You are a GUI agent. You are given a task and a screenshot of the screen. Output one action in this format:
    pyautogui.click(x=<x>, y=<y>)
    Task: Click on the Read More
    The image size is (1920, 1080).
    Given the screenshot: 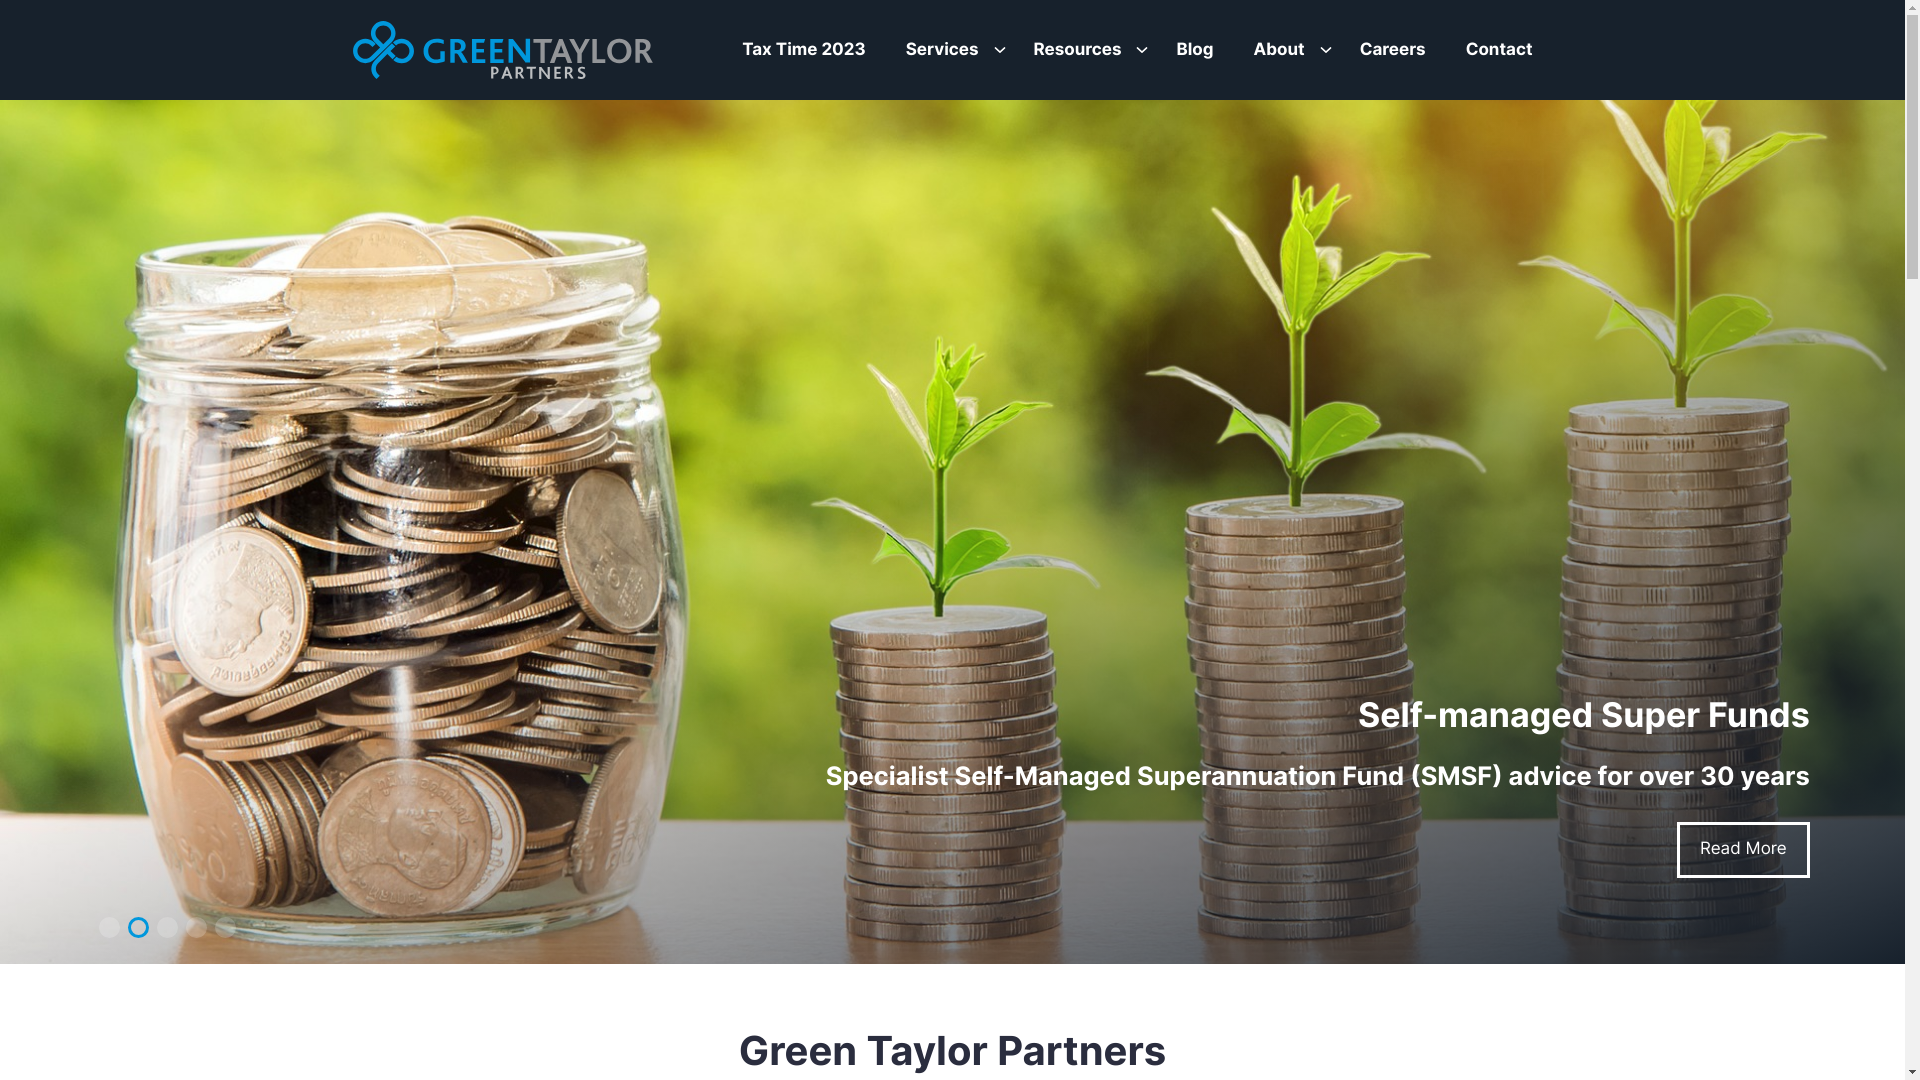 What is the action you would take?
    pyautogui.click(x=1744, y=850)
    